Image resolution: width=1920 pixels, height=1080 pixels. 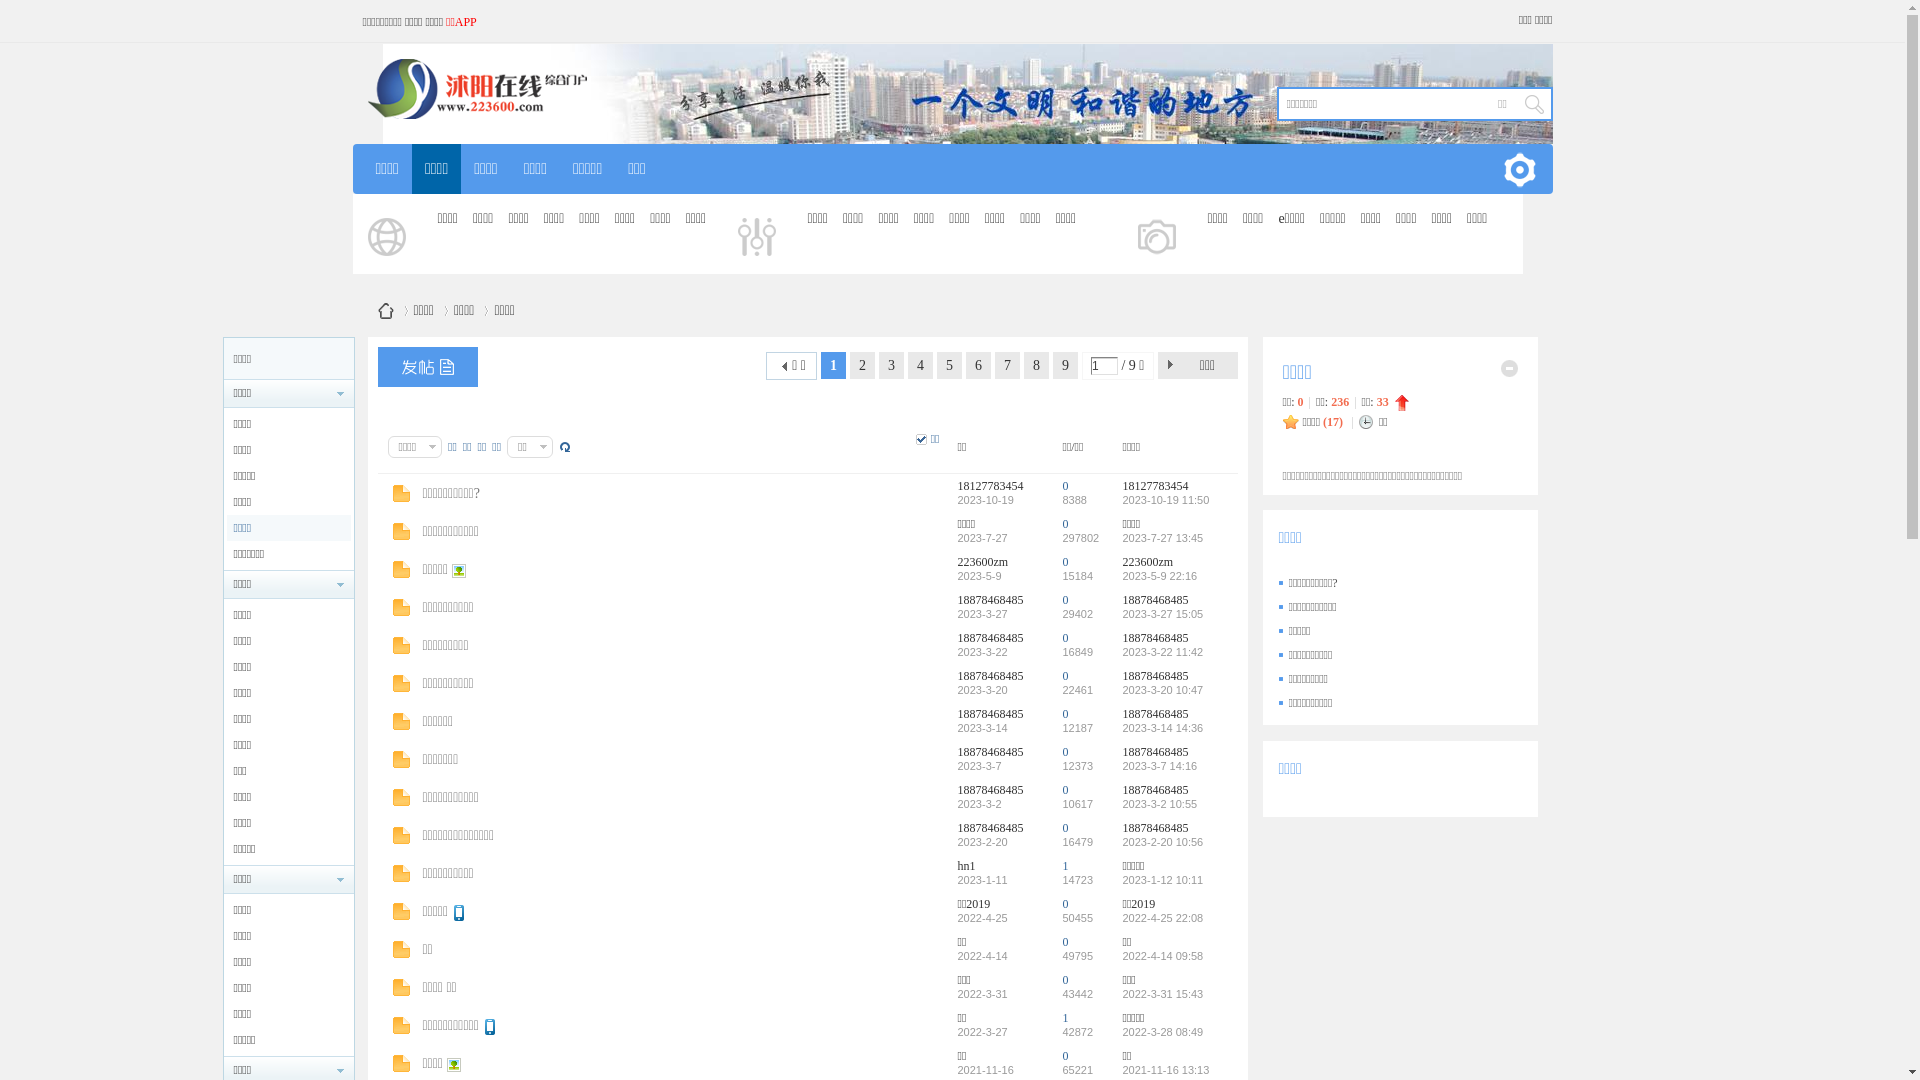 I want to click on 2021-11-16 13:13, so click(x=1166, y=1070).